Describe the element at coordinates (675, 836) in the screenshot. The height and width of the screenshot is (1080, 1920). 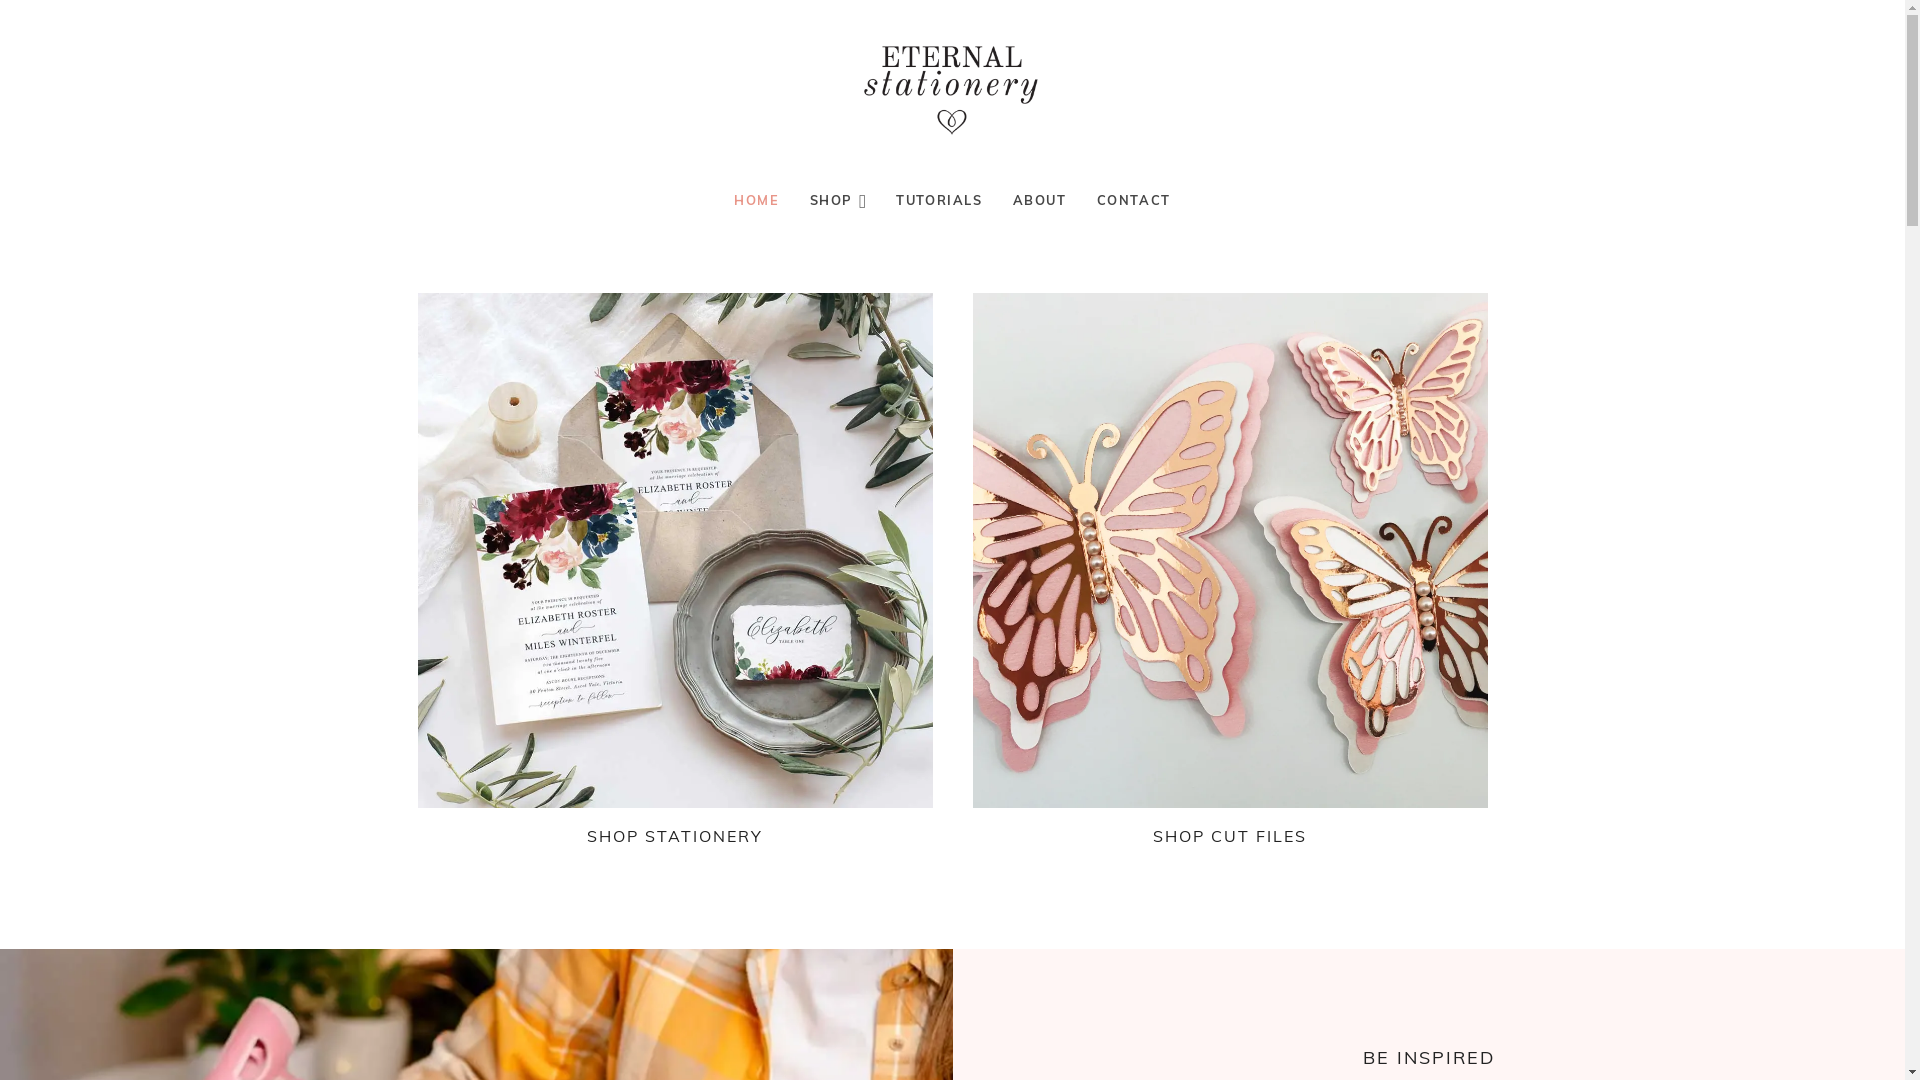
I see `SHOP STATIONERY` at that location.